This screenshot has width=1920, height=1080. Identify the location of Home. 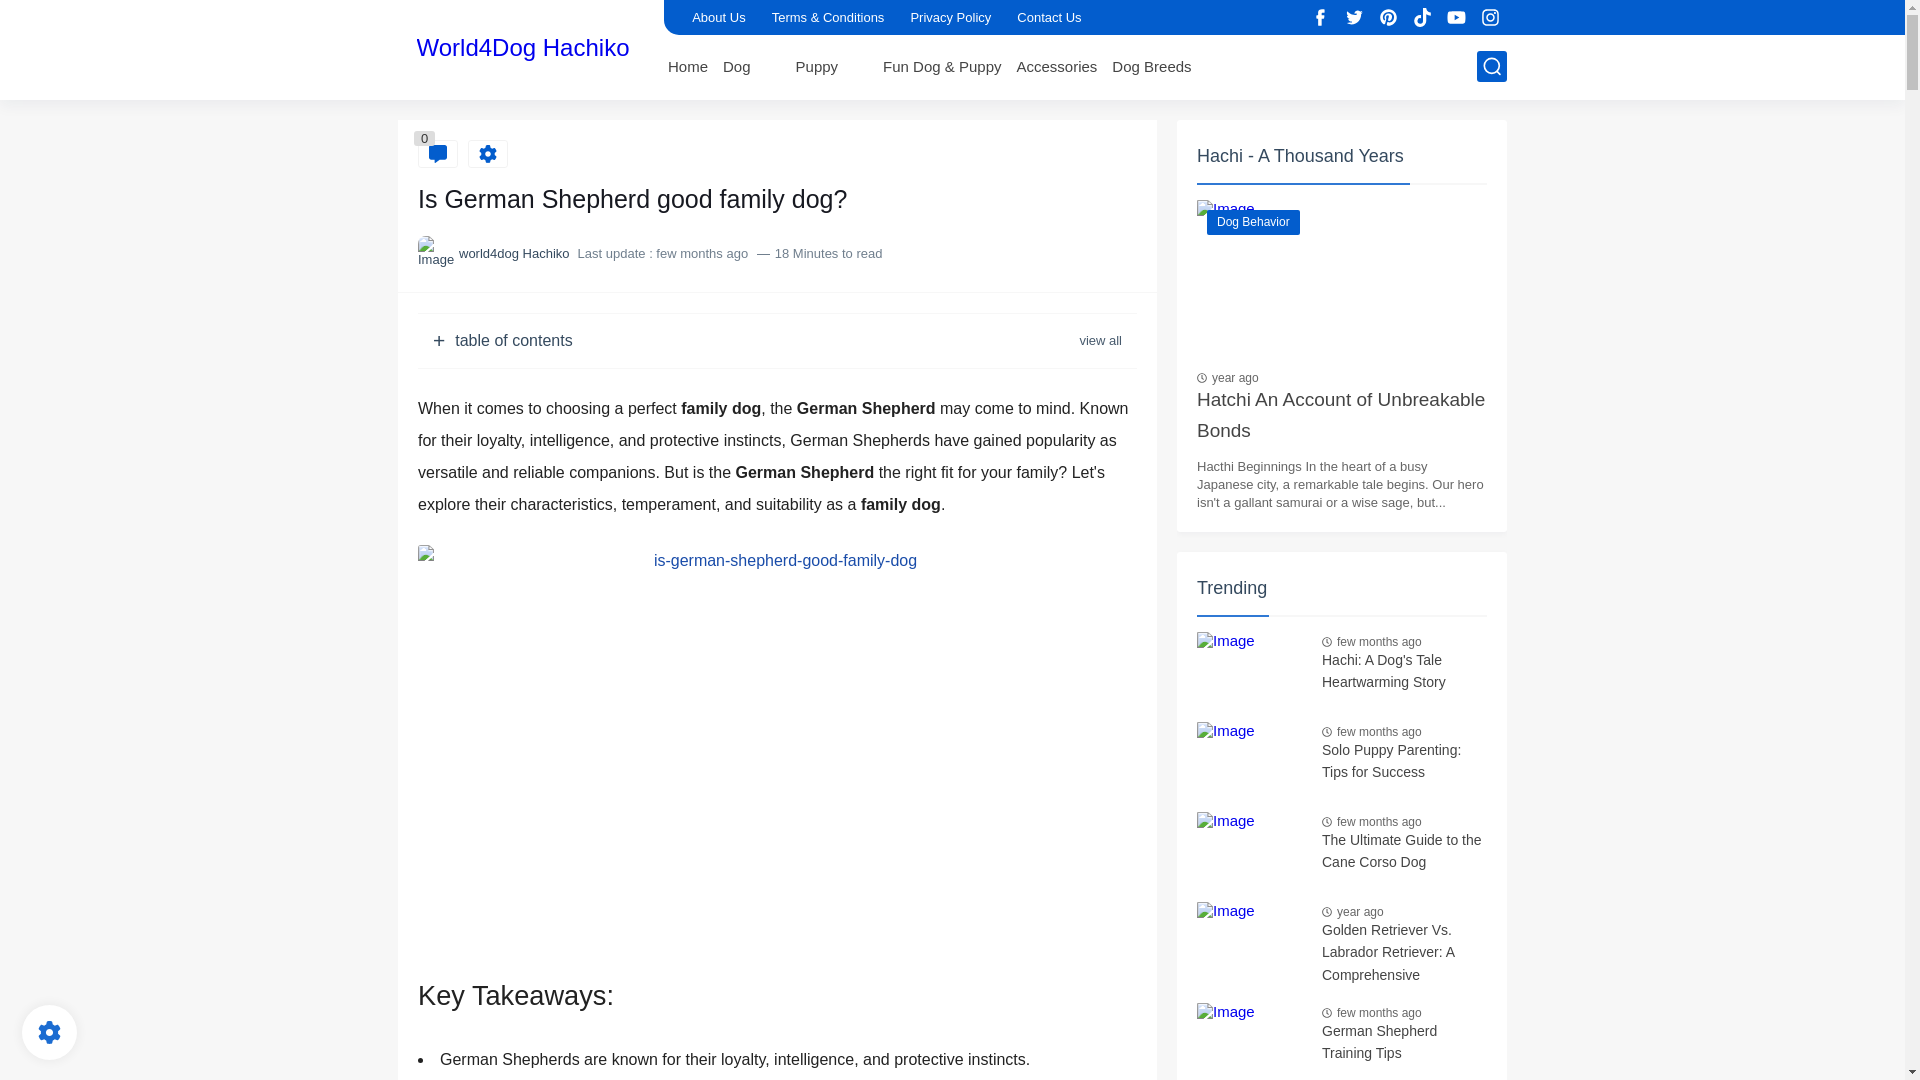
(688, 66).